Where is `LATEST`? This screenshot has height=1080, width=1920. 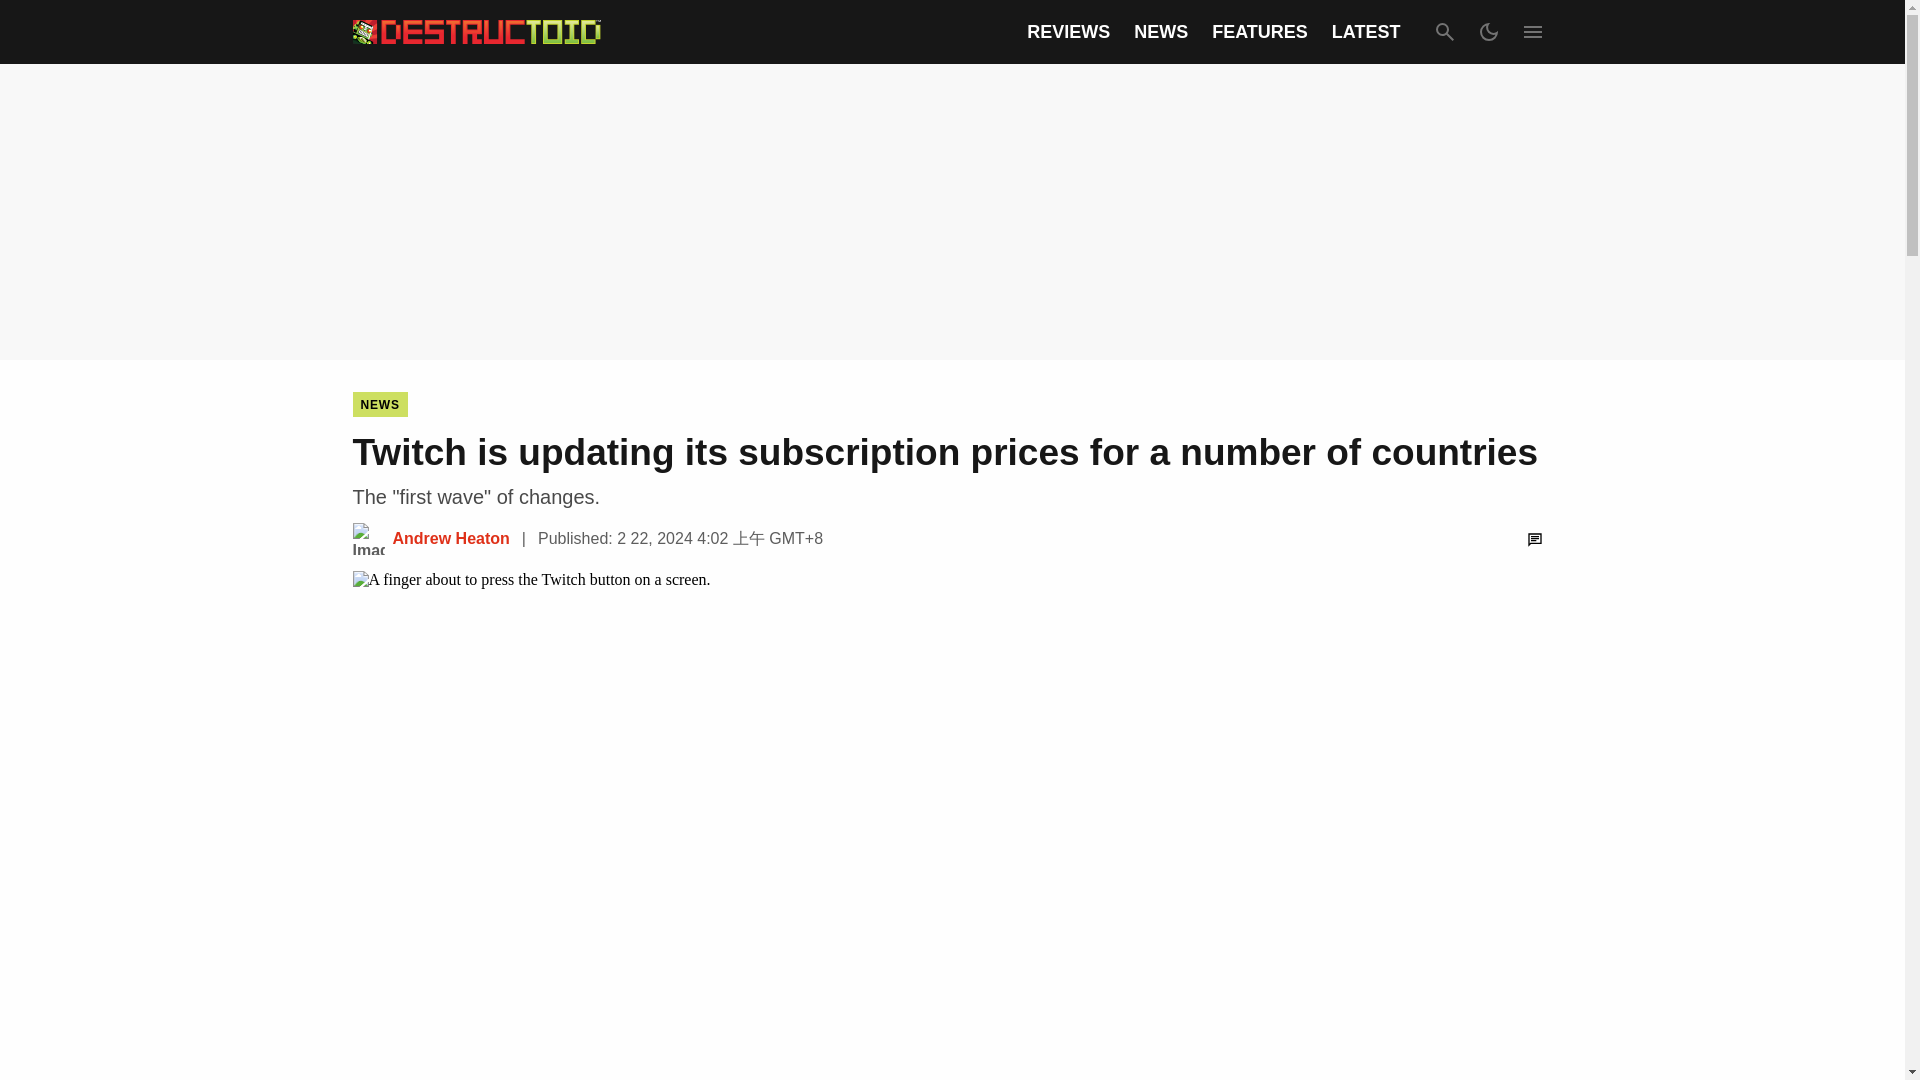
LATEST is located at coordinates (1366, 32).